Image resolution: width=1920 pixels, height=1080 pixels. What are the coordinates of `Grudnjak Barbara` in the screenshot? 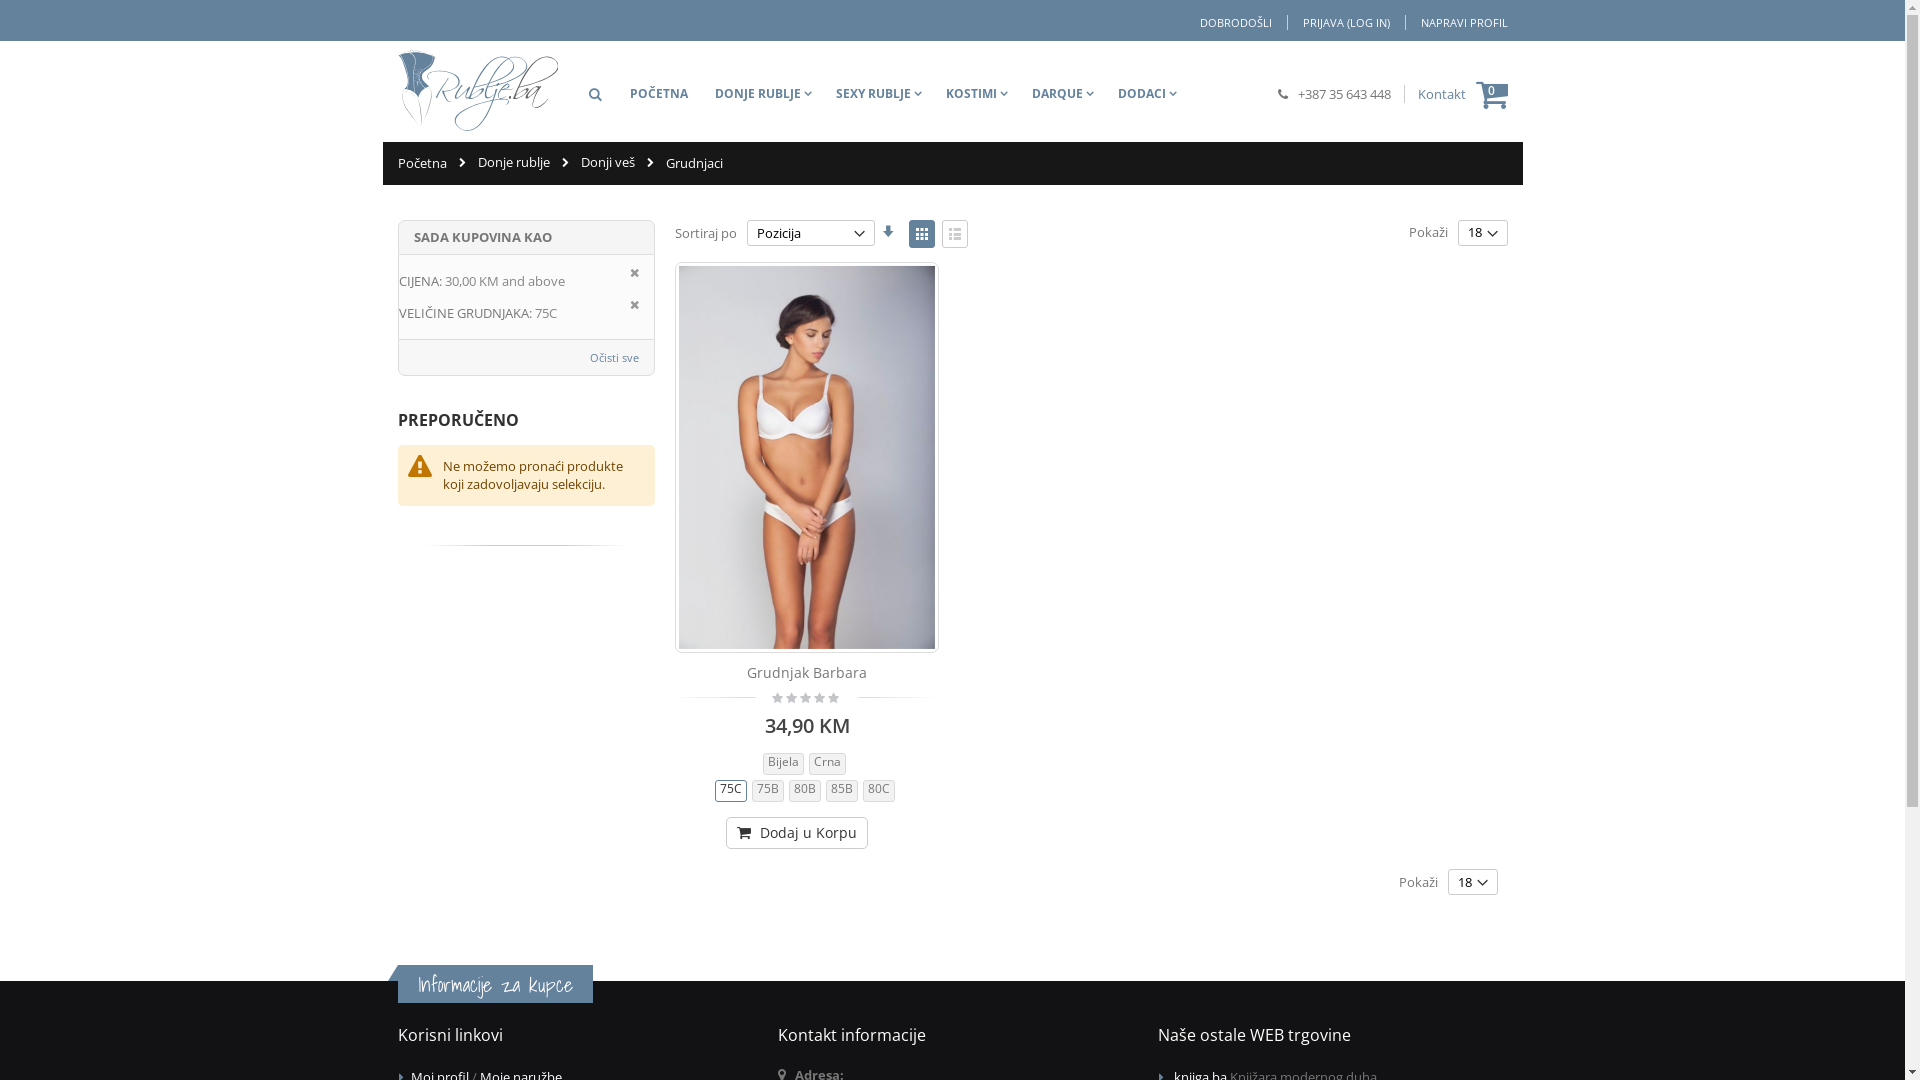 It's located at (807, 672).